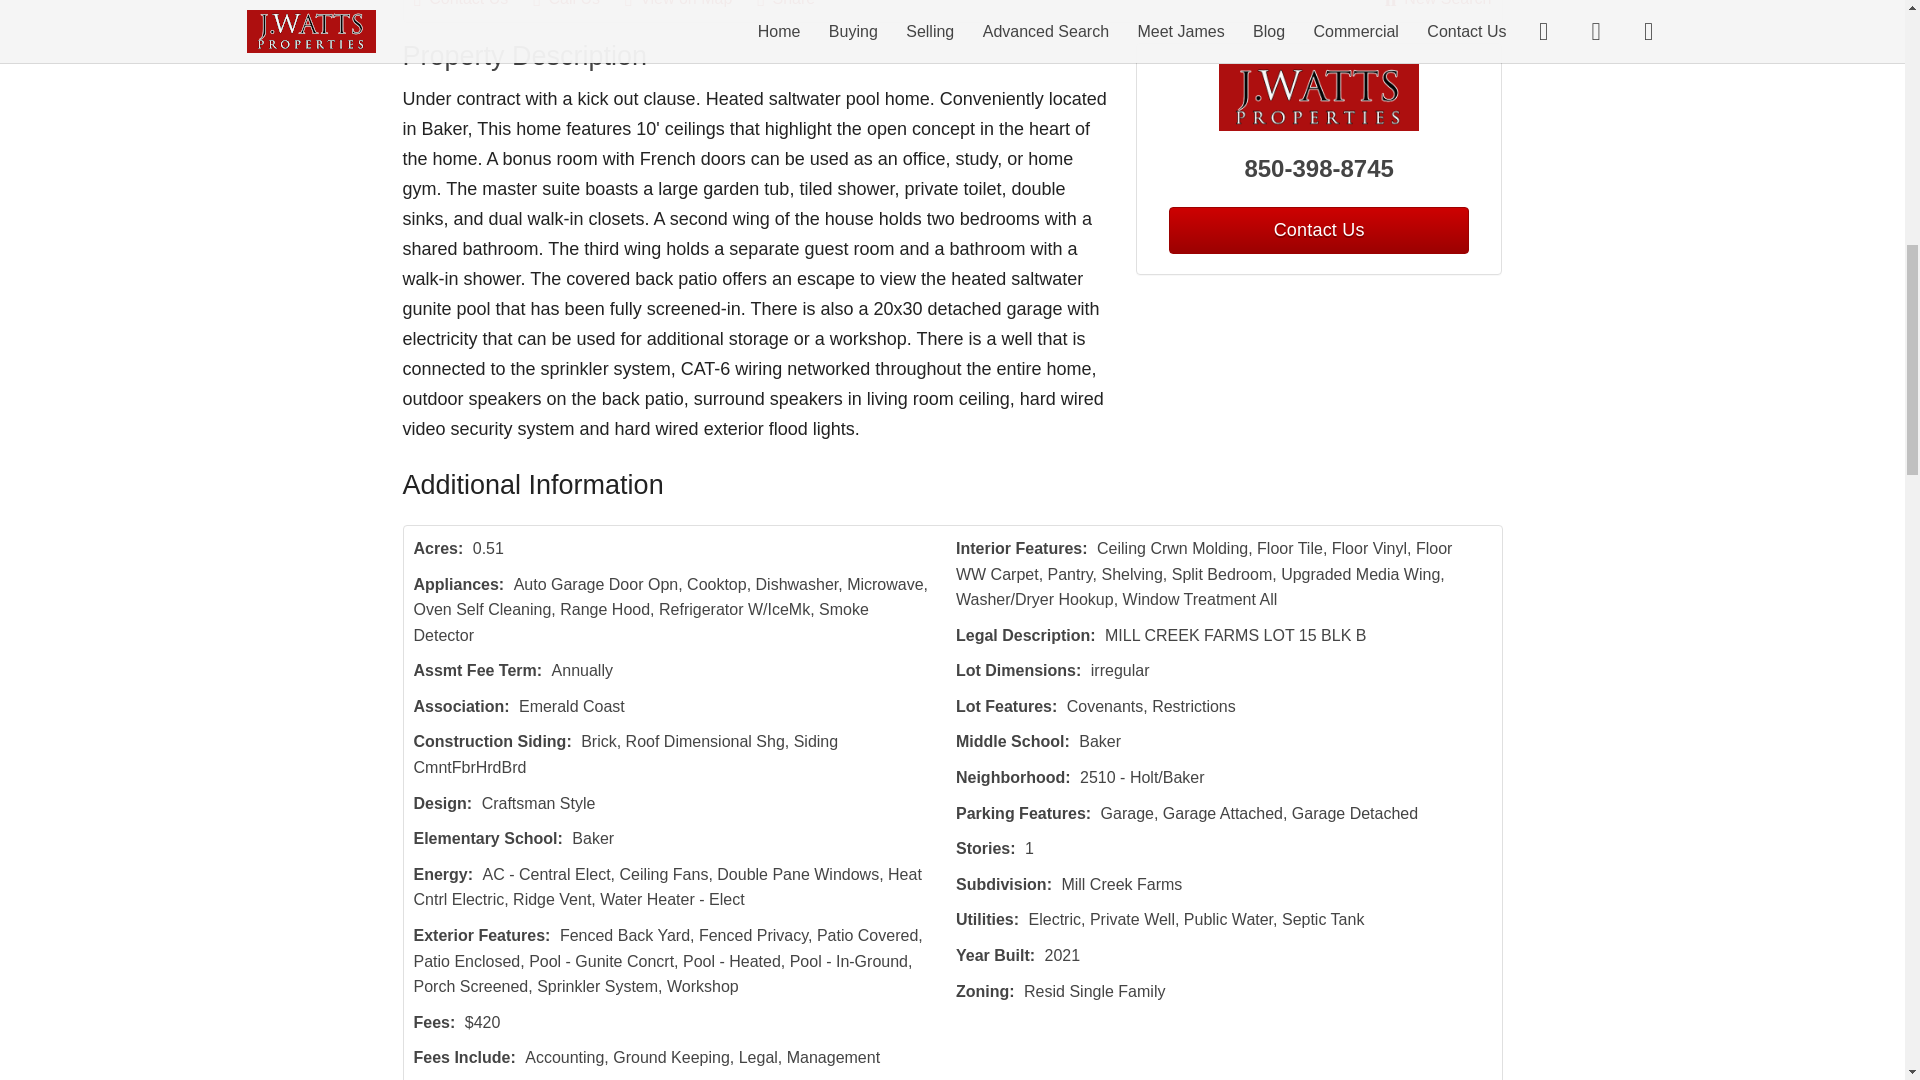 This screenshot has width=1920, height=1080. Describe the element at coordinates (472, 7) in the screenshot. I see `Contact Us` at that location.